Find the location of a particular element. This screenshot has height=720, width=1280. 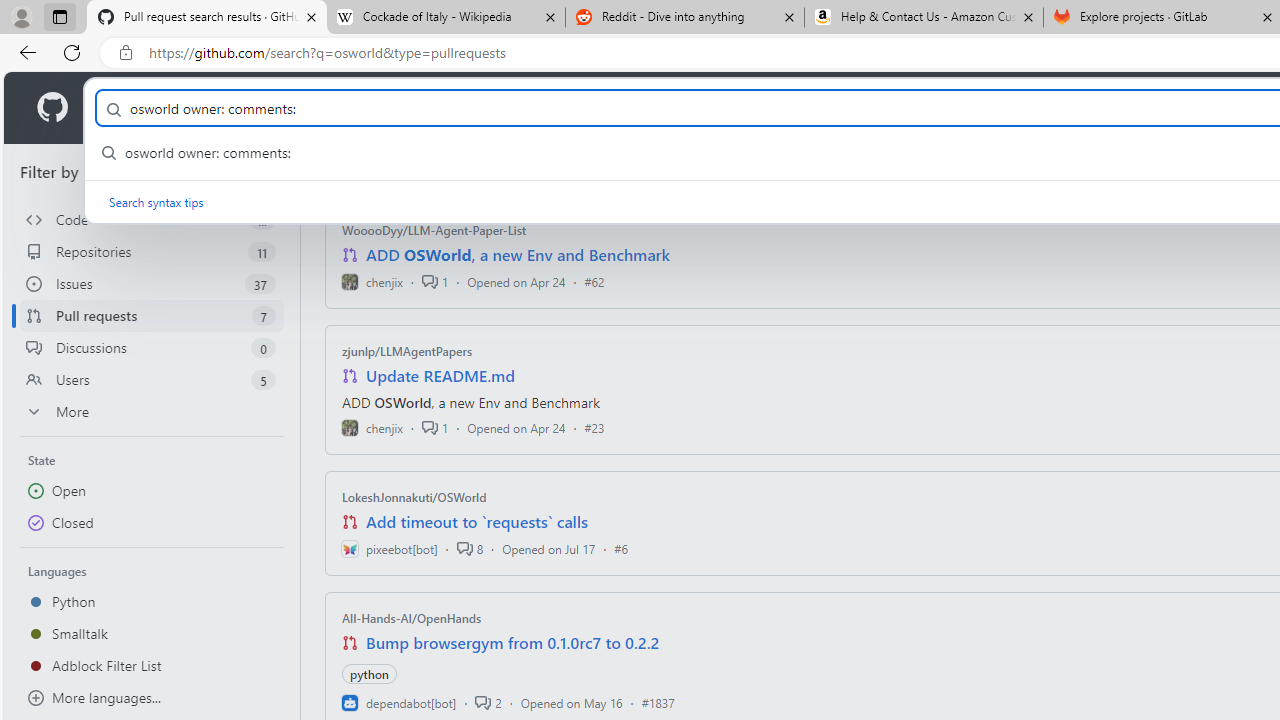

#23 is located at coordinates (594, 428).